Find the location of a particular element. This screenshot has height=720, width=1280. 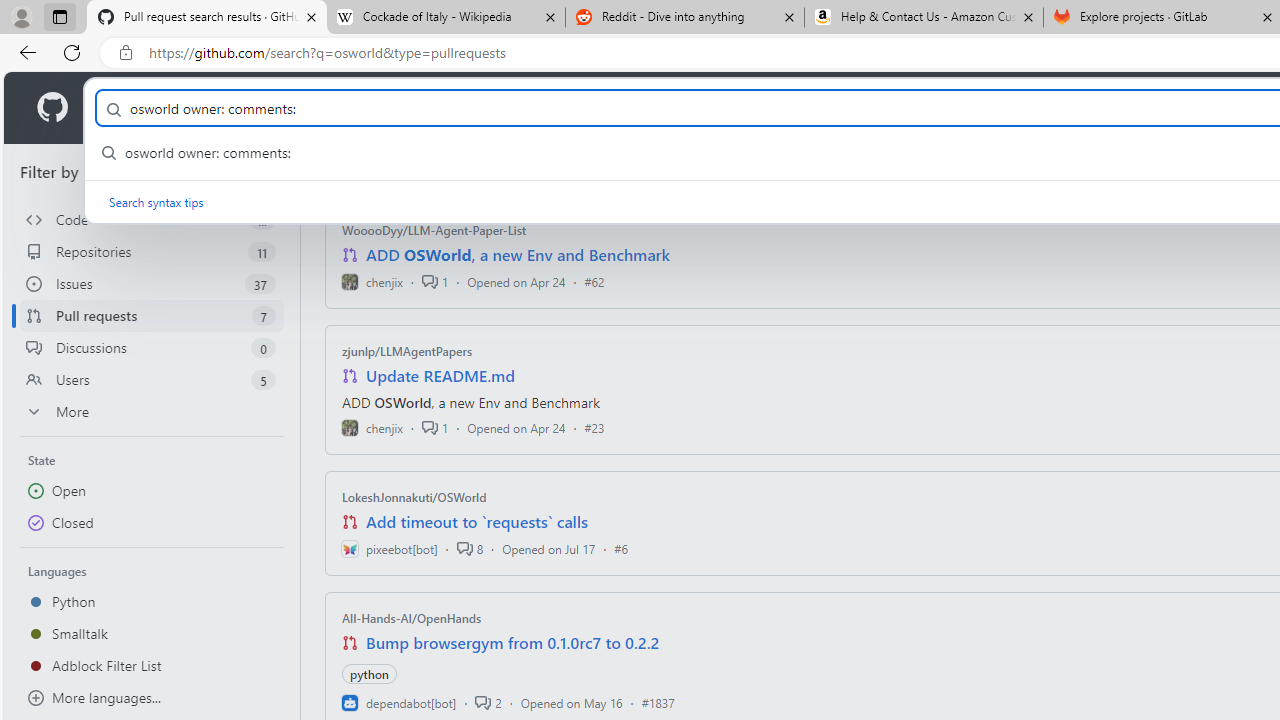

#23 is located at coordinates (594, 428).